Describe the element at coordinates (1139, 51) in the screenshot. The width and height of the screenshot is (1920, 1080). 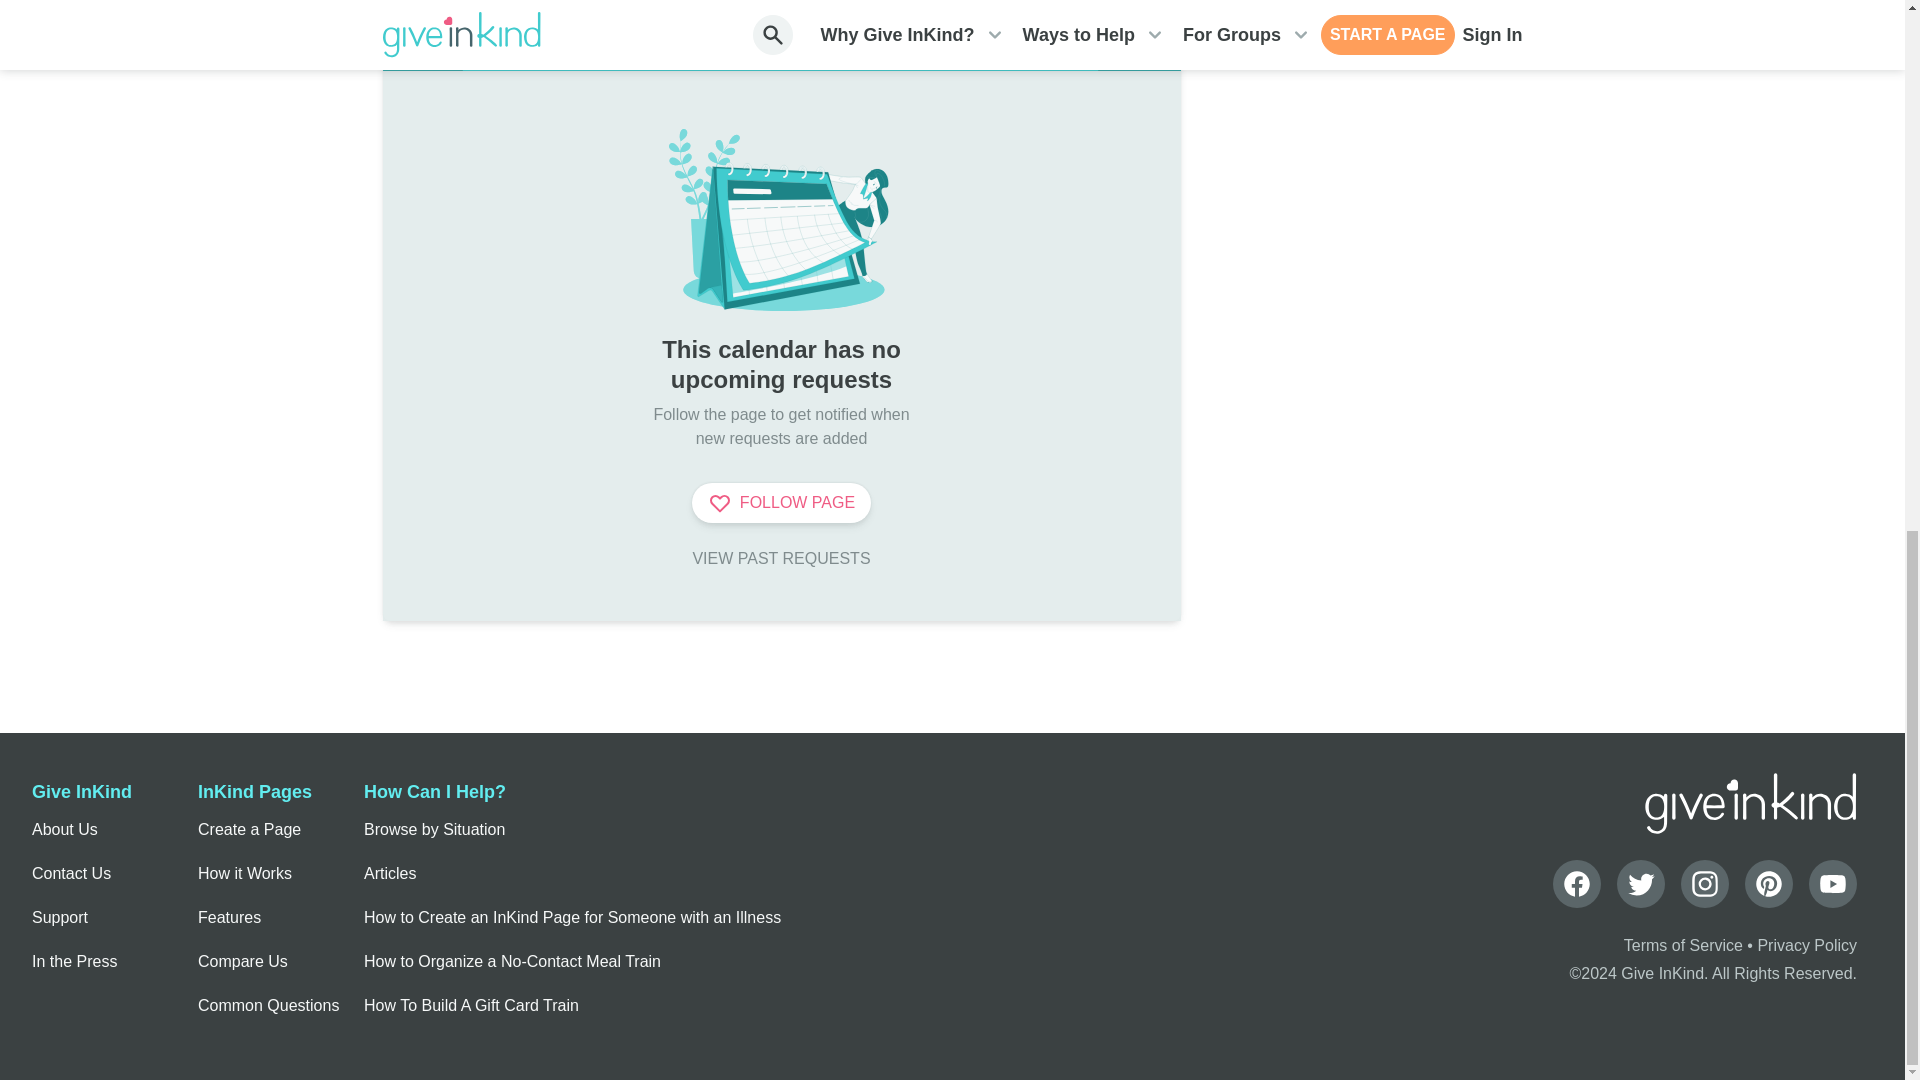
I see `SEP` at that location.